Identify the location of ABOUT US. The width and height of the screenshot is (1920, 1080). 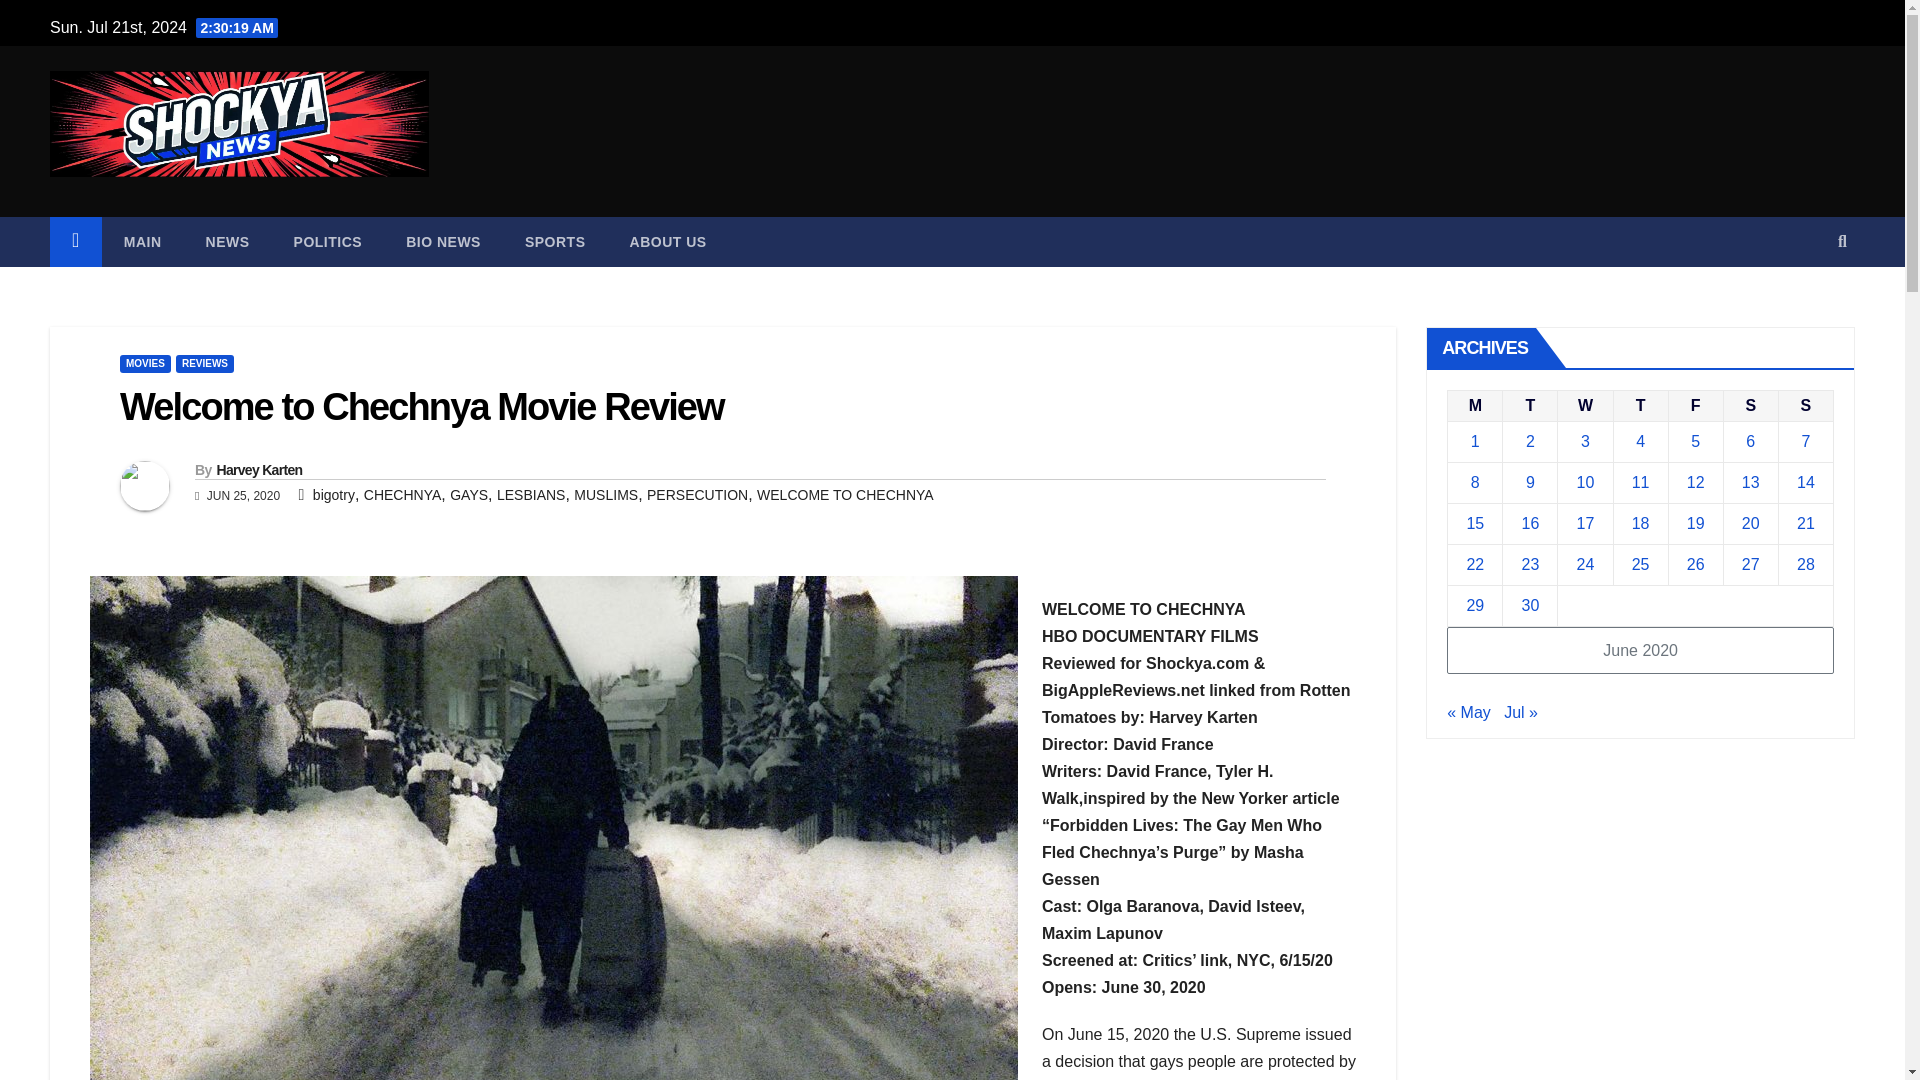
(668, 242).